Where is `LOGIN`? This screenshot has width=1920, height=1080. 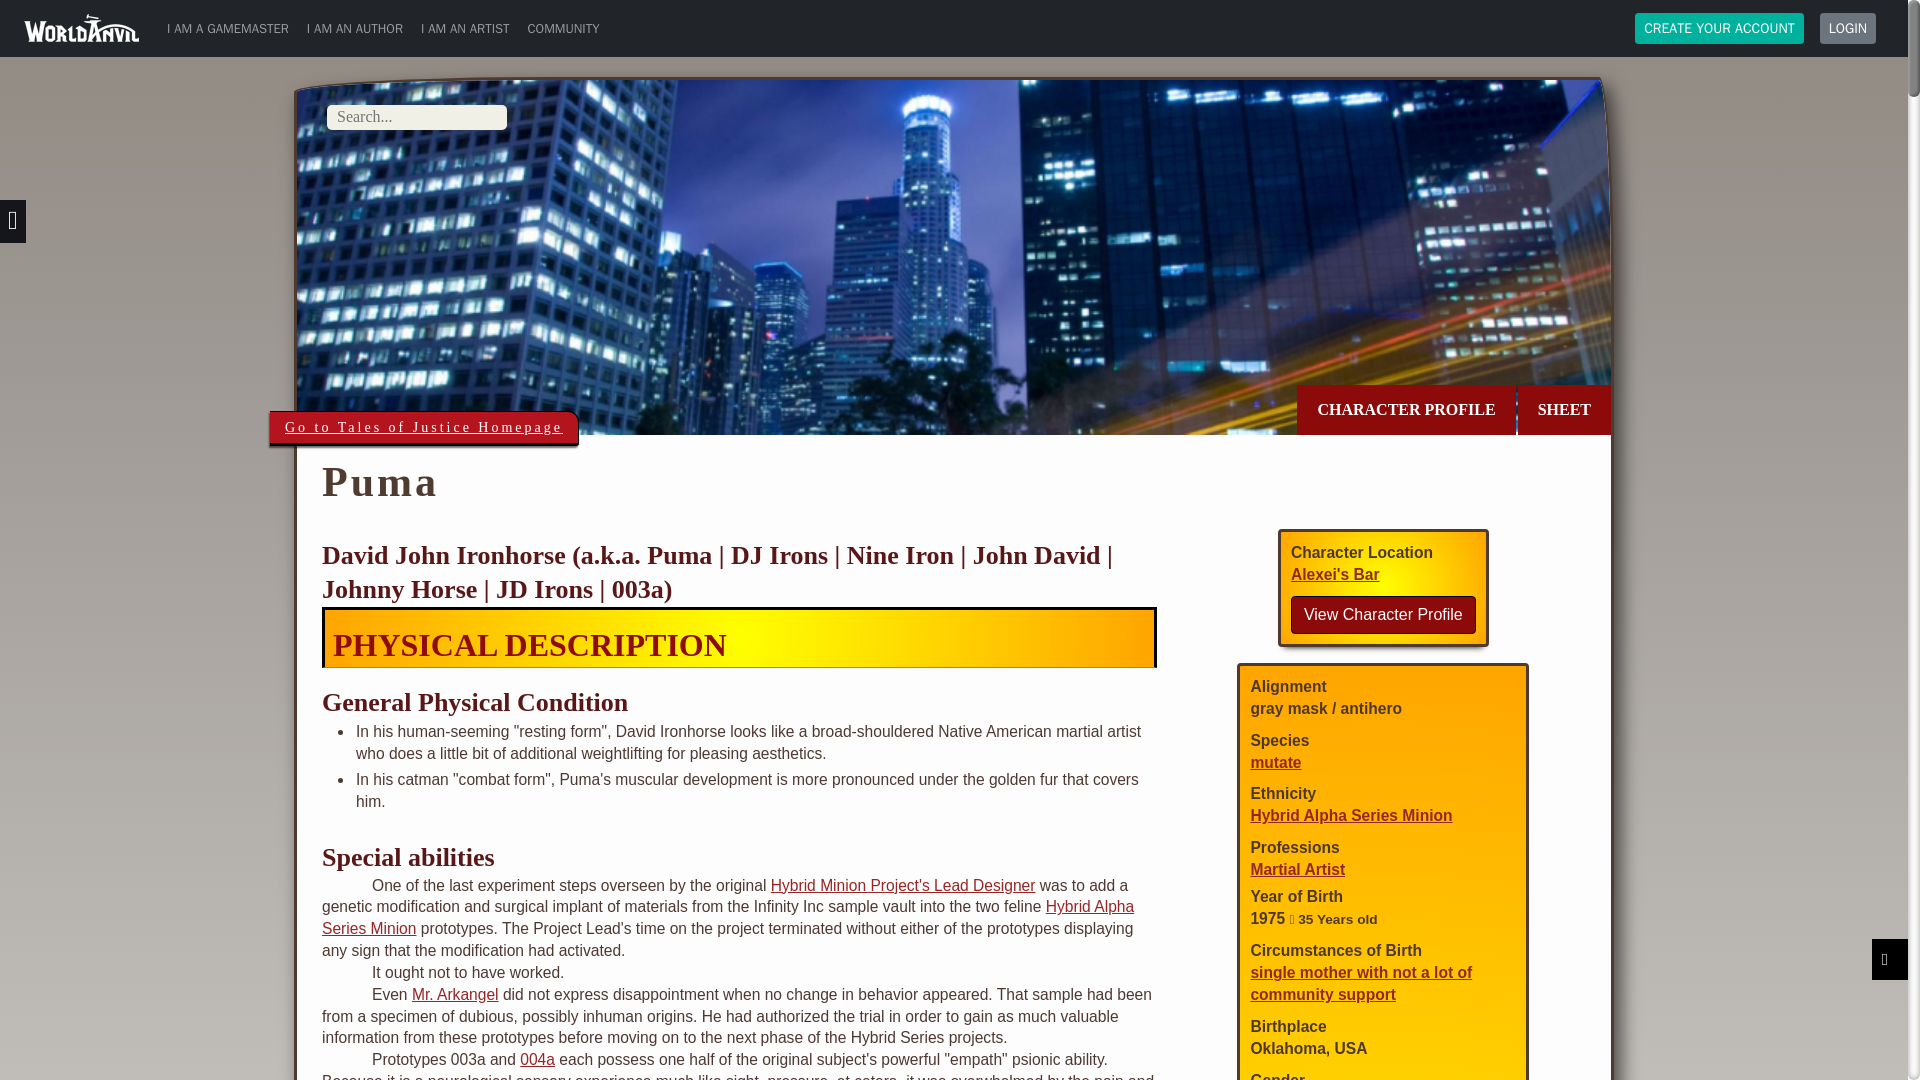
LOGIN is located at coordinates (1848, 28).